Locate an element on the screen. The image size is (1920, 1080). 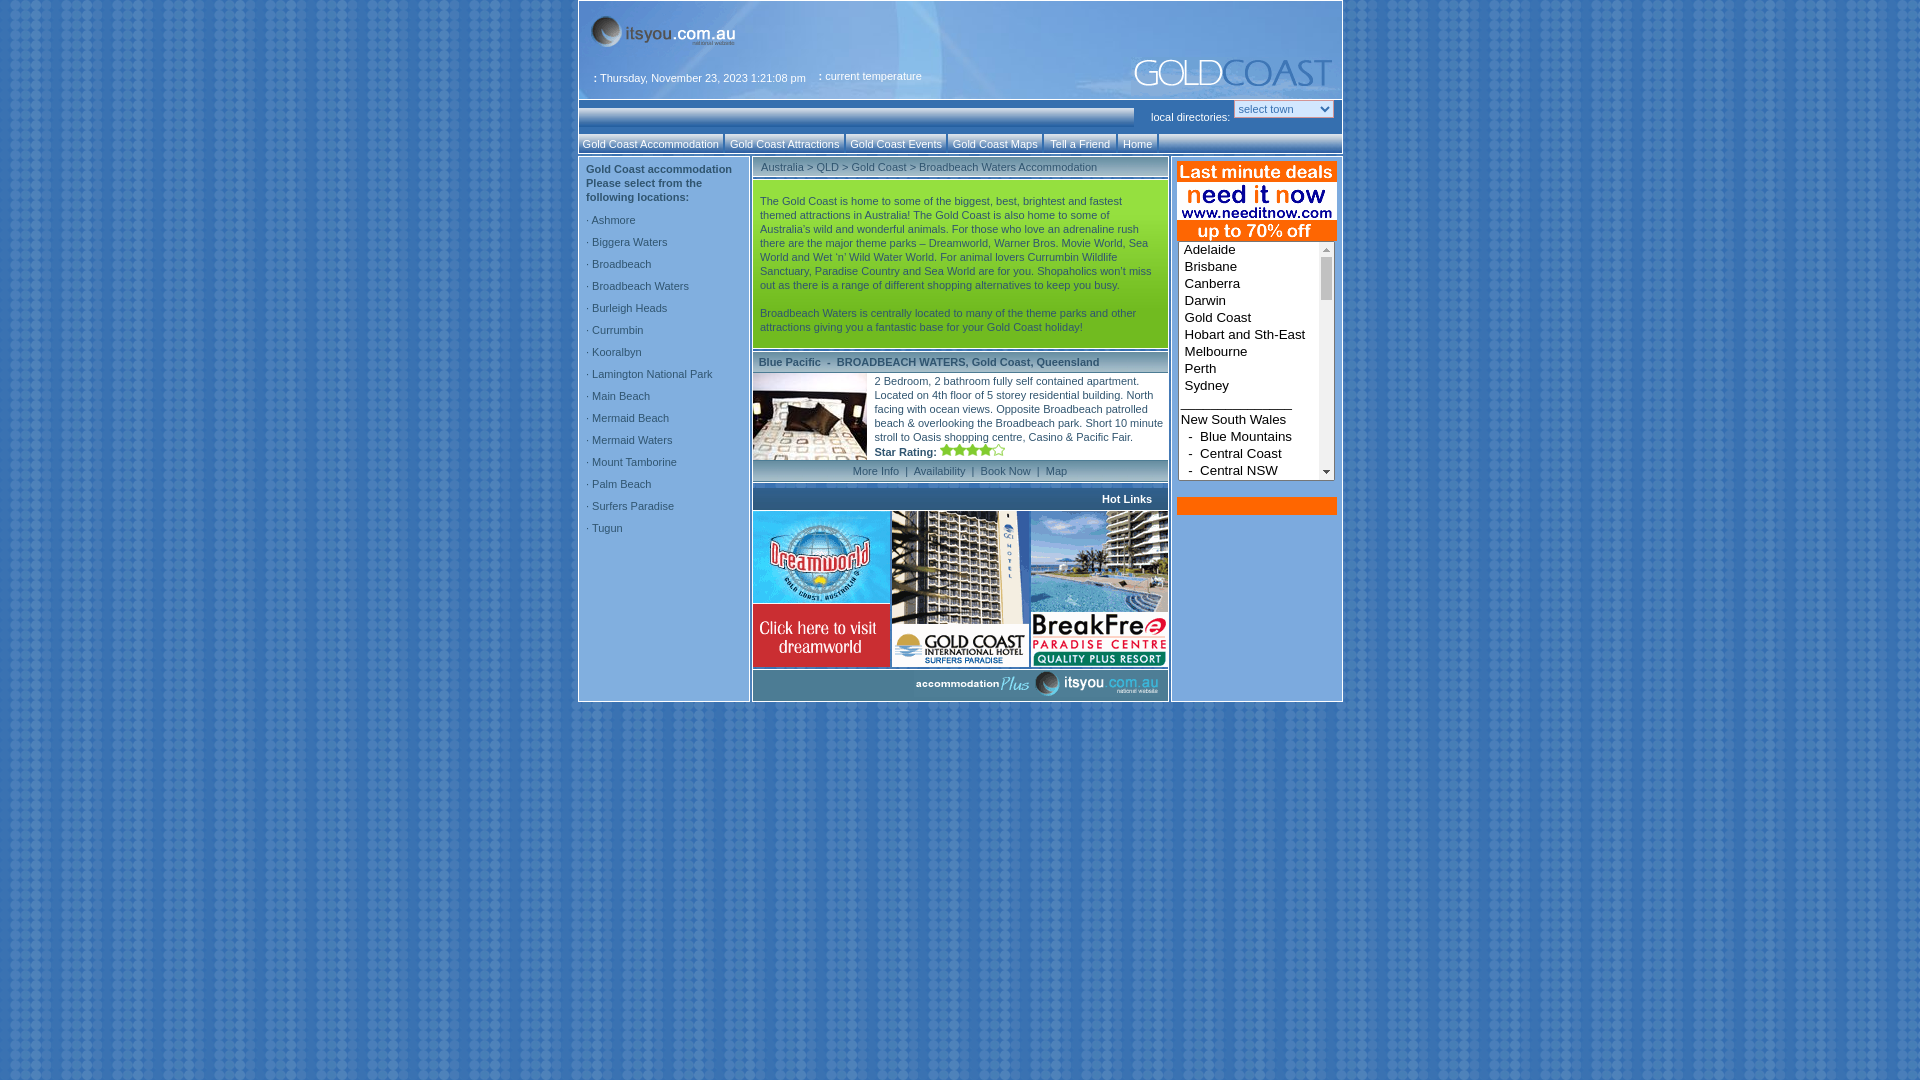
Gold Coast Attractions is located at coordinates (784, 144).